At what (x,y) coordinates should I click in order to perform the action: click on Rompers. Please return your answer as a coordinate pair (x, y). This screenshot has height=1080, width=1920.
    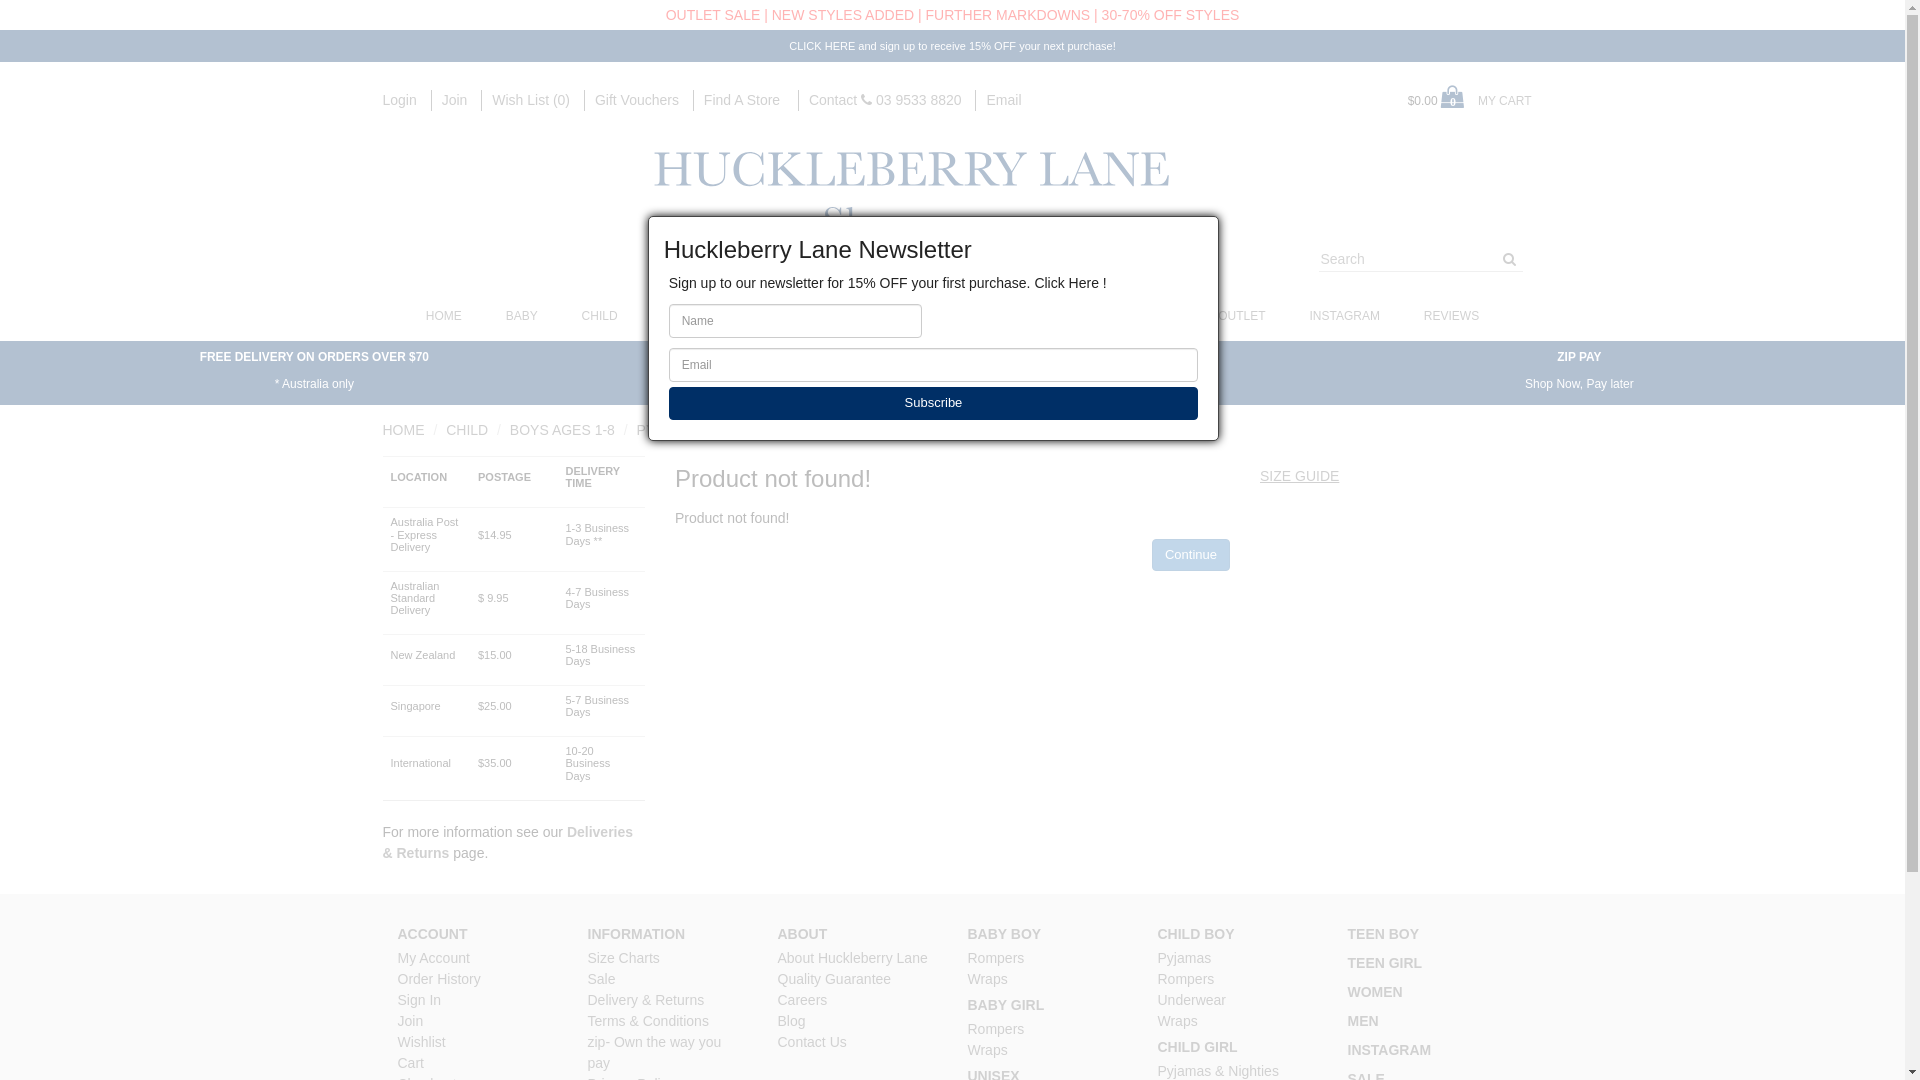
    Looking at the image, I should click on (996, 1029).